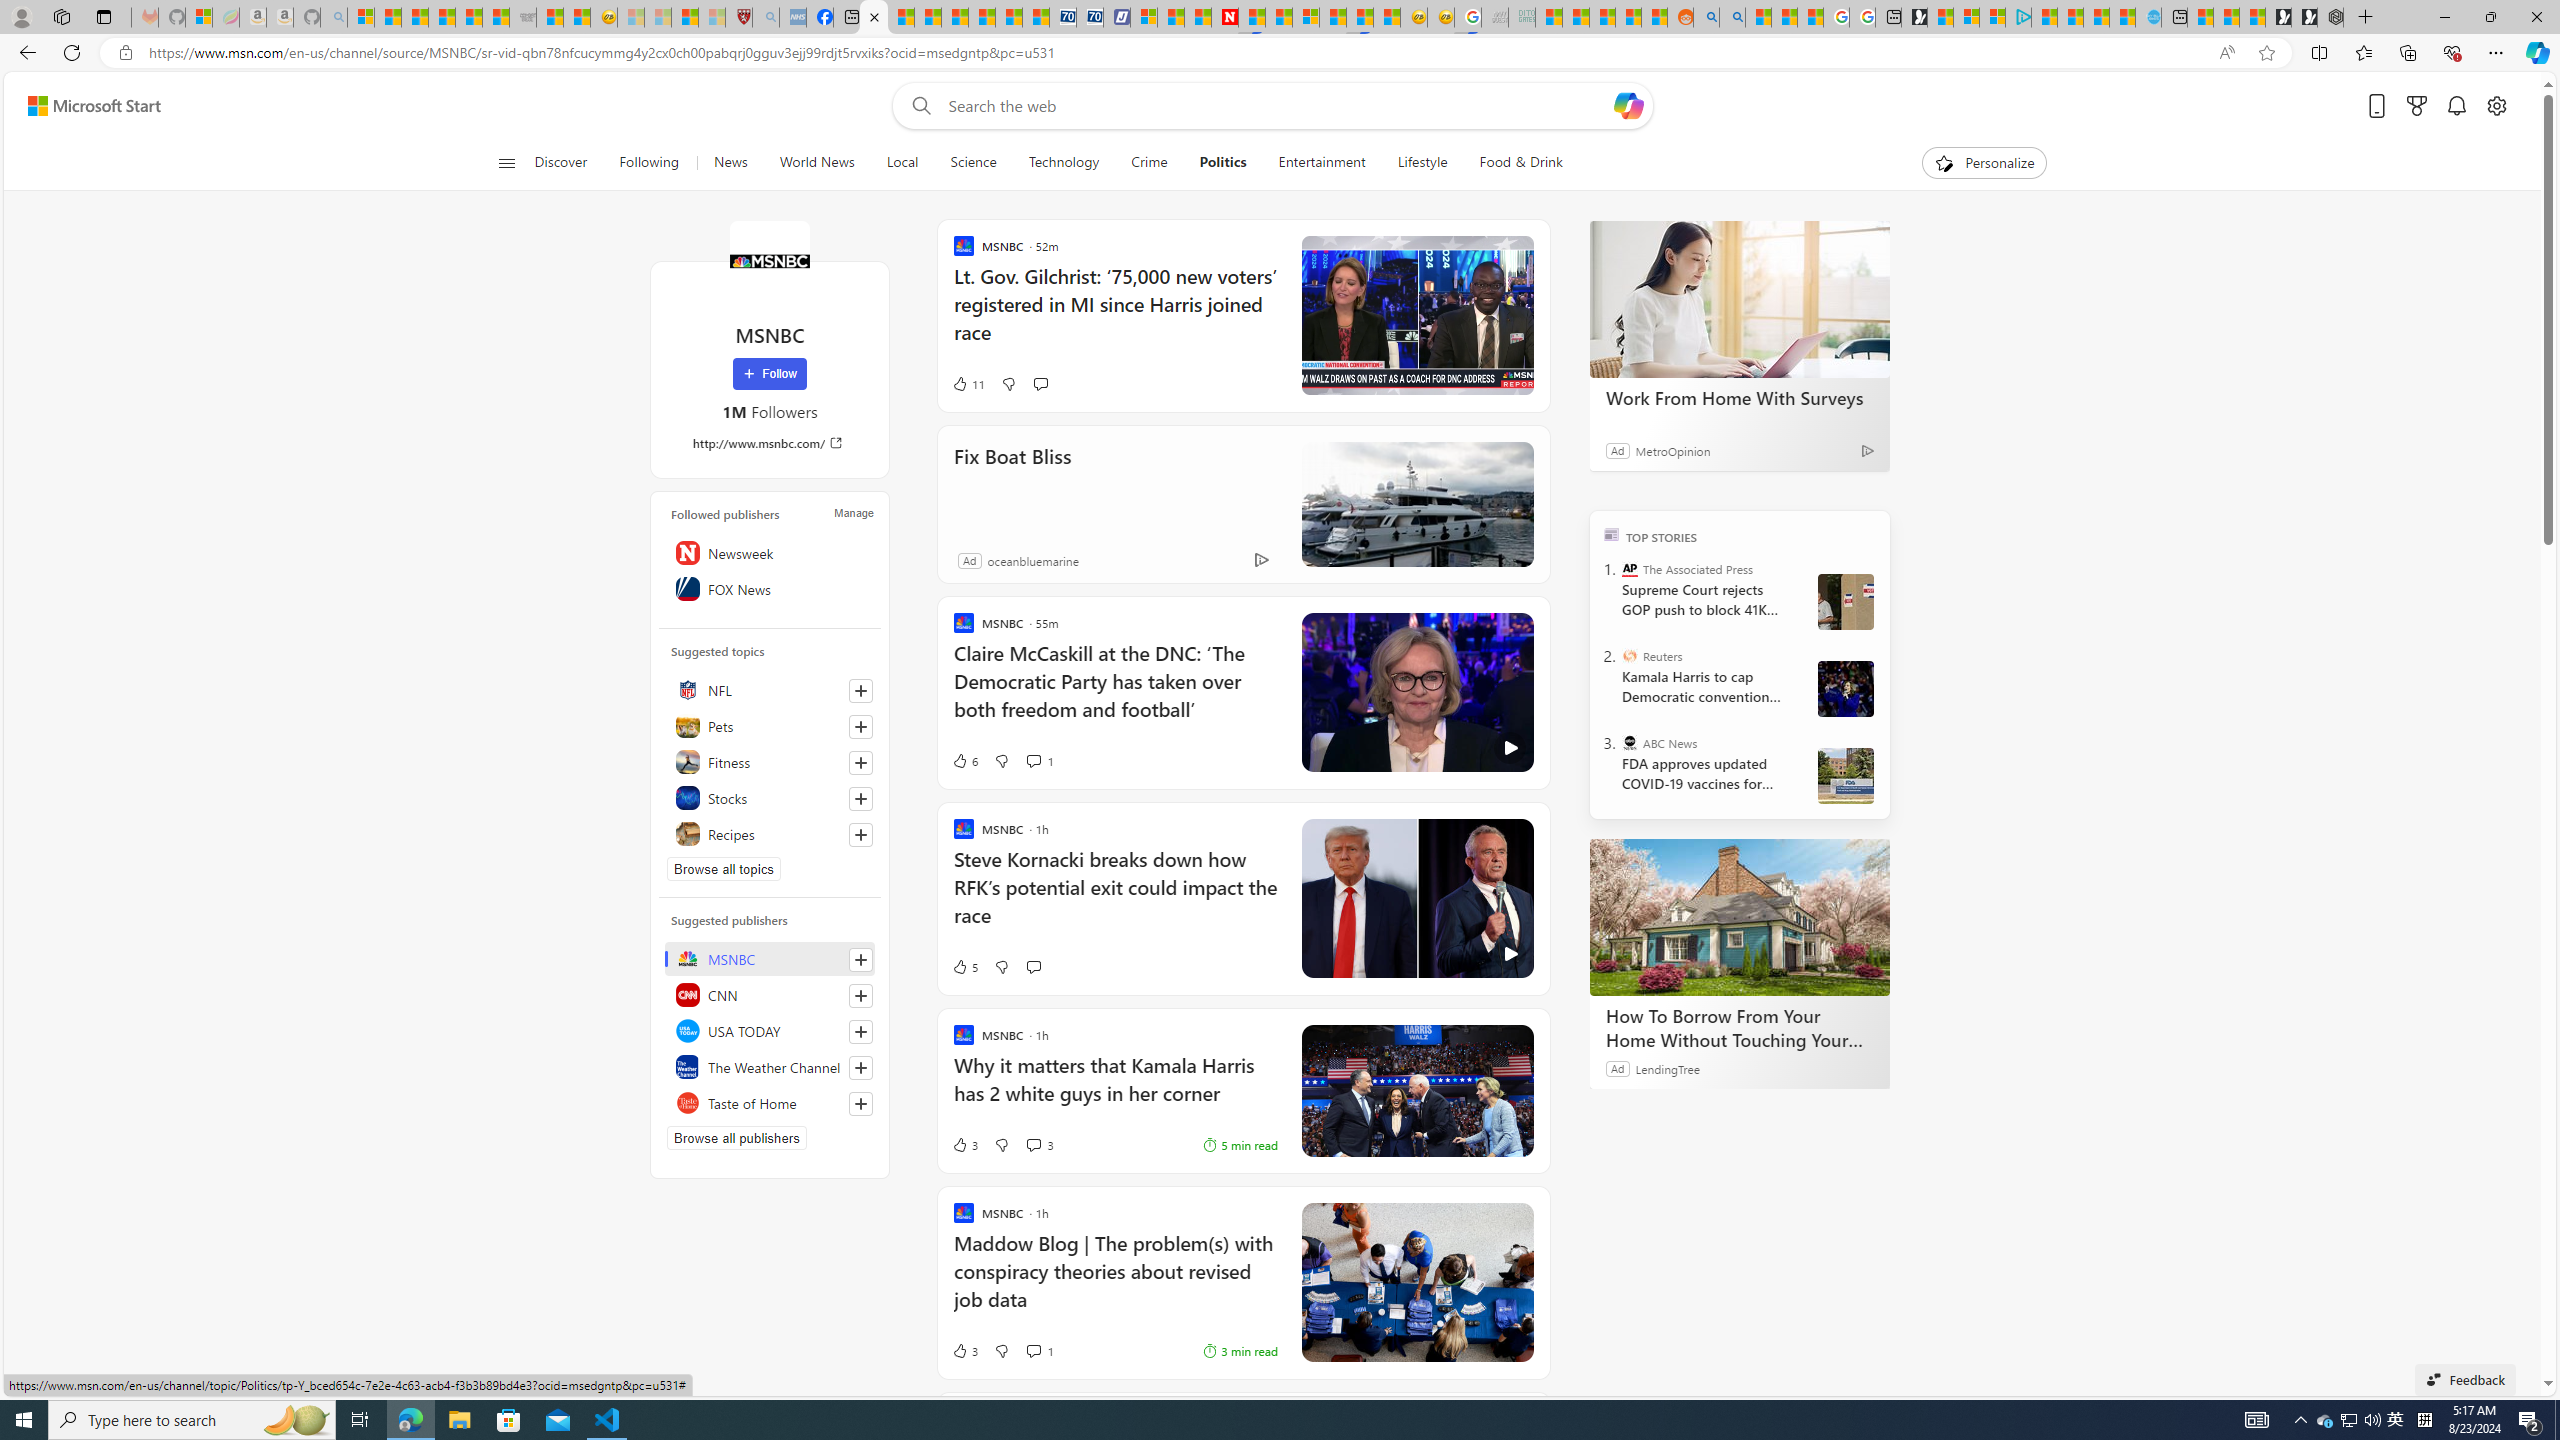 This screenshot has height=1440, width=2560. Describe the element at coordinates (770, 958) in the screenshot. I see `MSNBC` at that location.